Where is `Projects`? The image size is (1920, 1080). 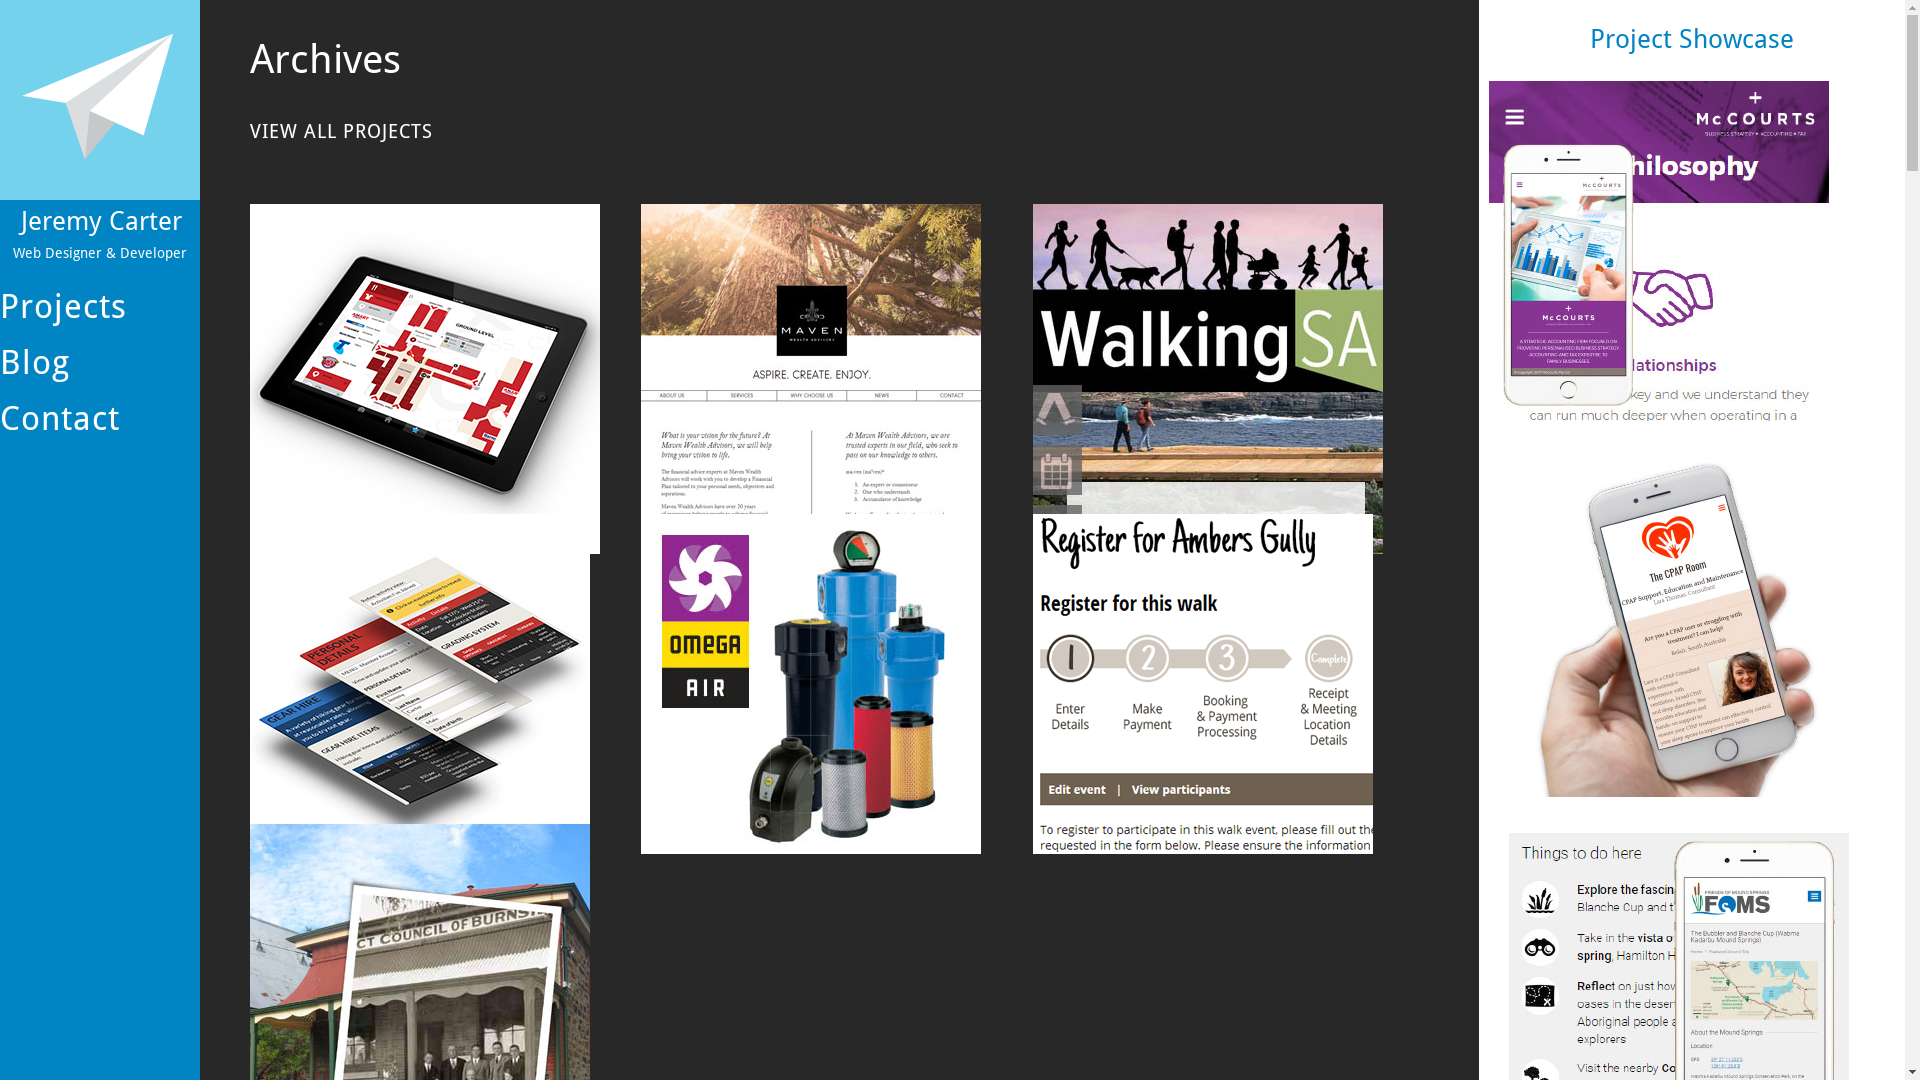
Projects is located at coordinates (100, 307).